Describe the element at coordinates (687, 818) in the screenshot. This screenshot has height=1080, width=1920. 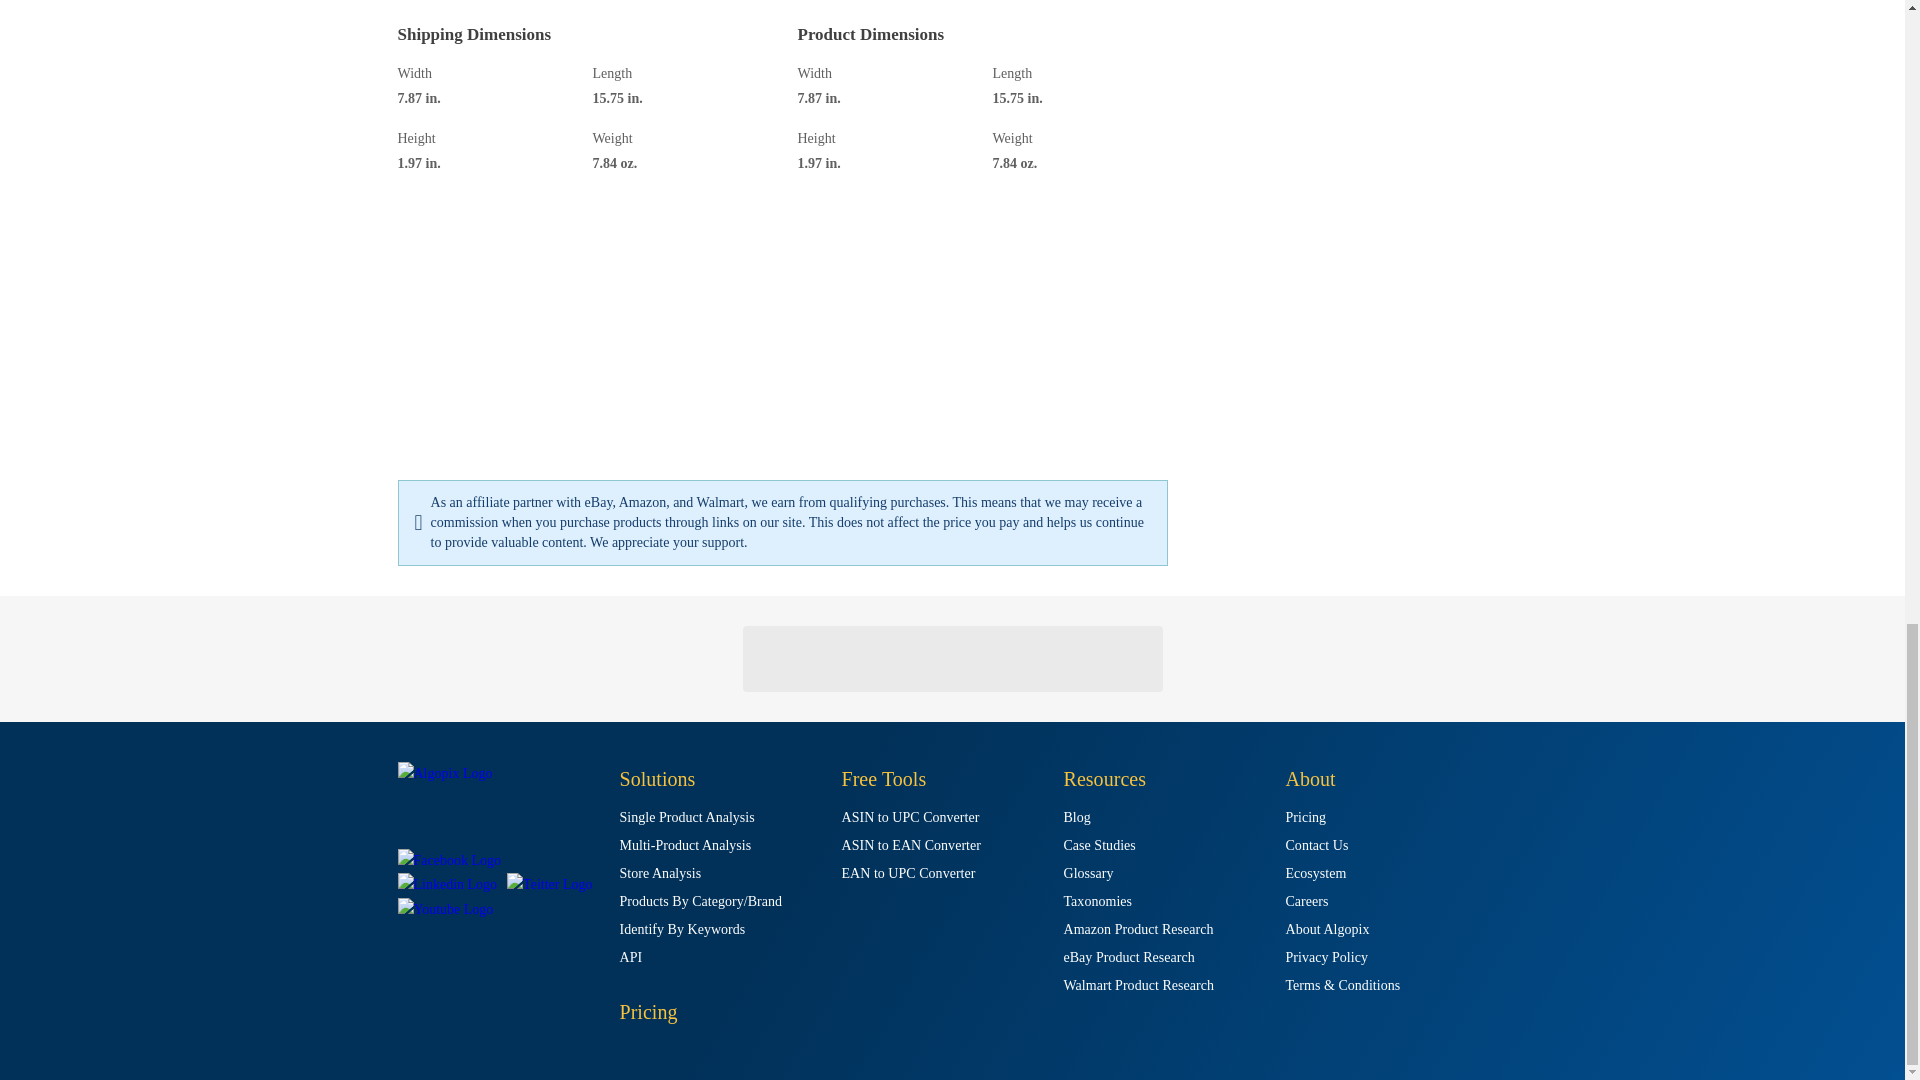
I see `Single Product Analysis` at that location.